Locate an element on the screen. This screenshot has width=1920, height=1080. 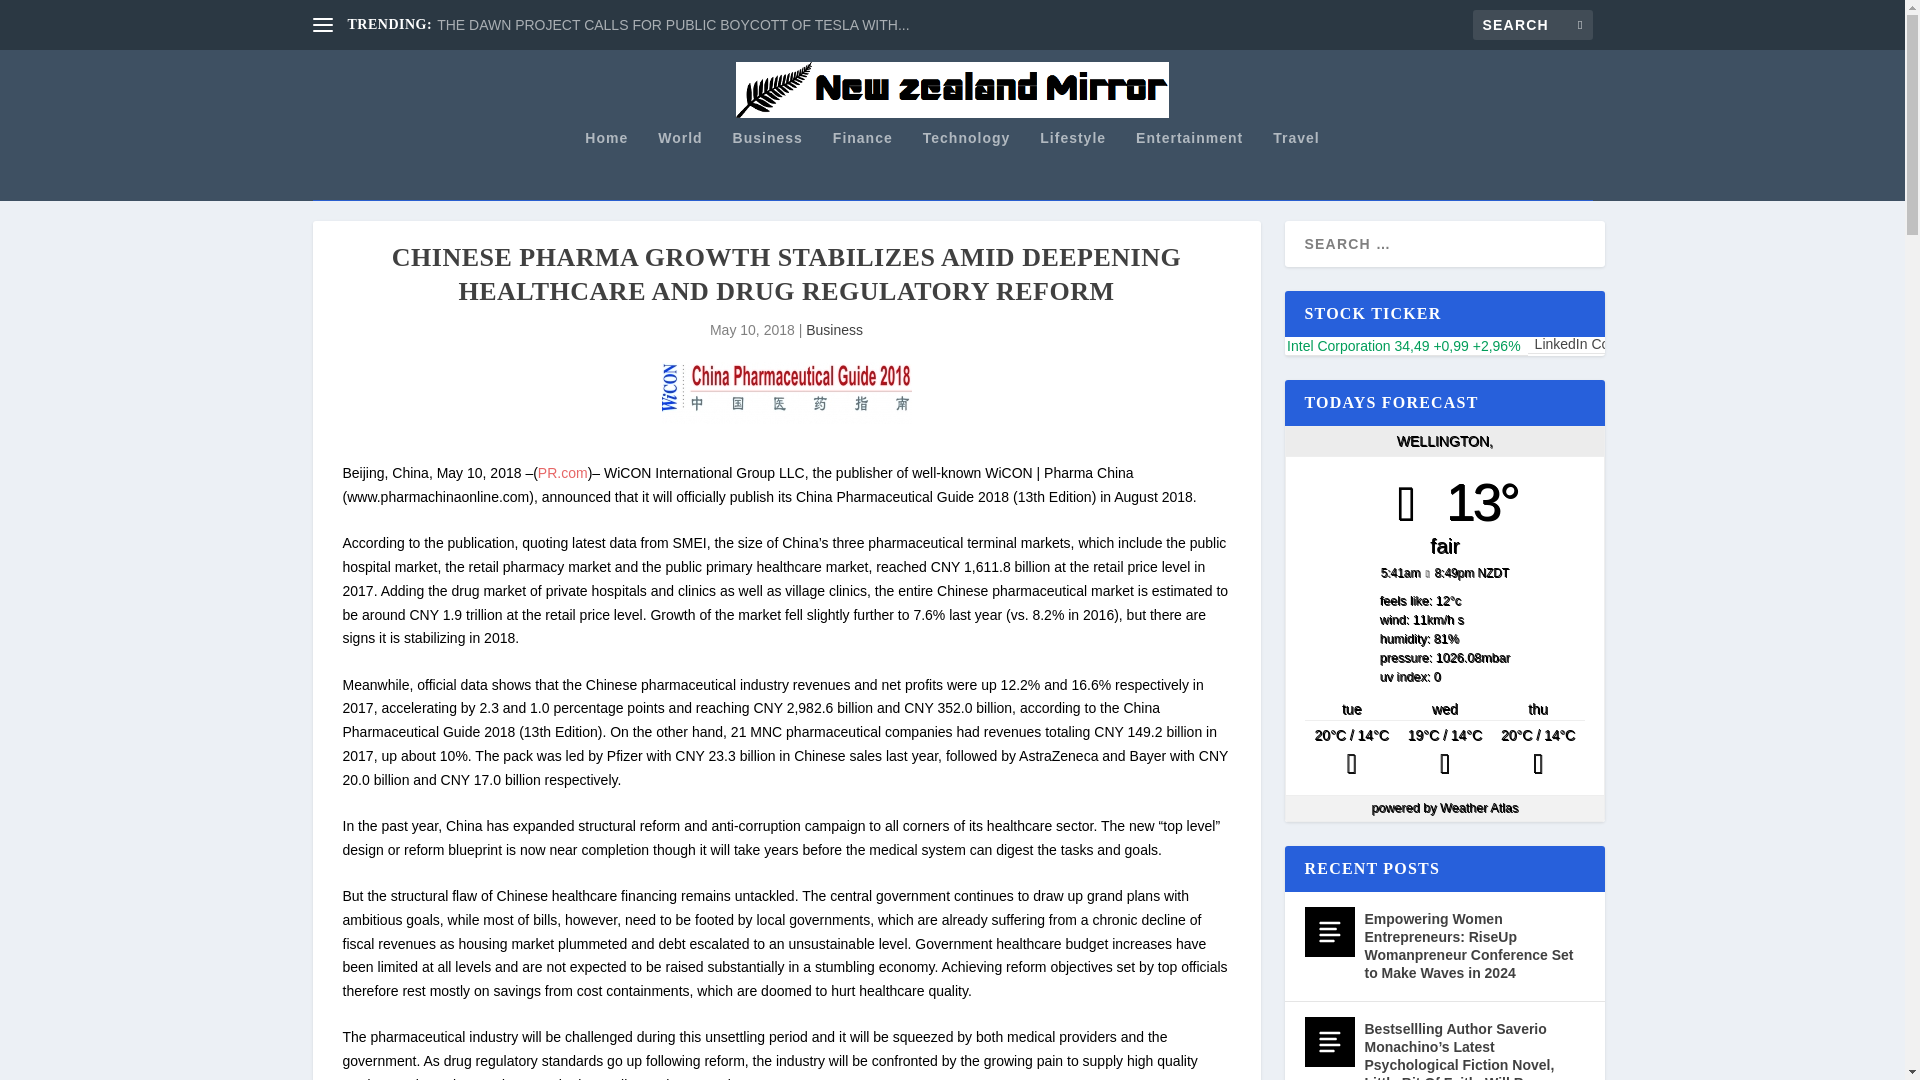
Search for: is located at coordinates (1532, 24).